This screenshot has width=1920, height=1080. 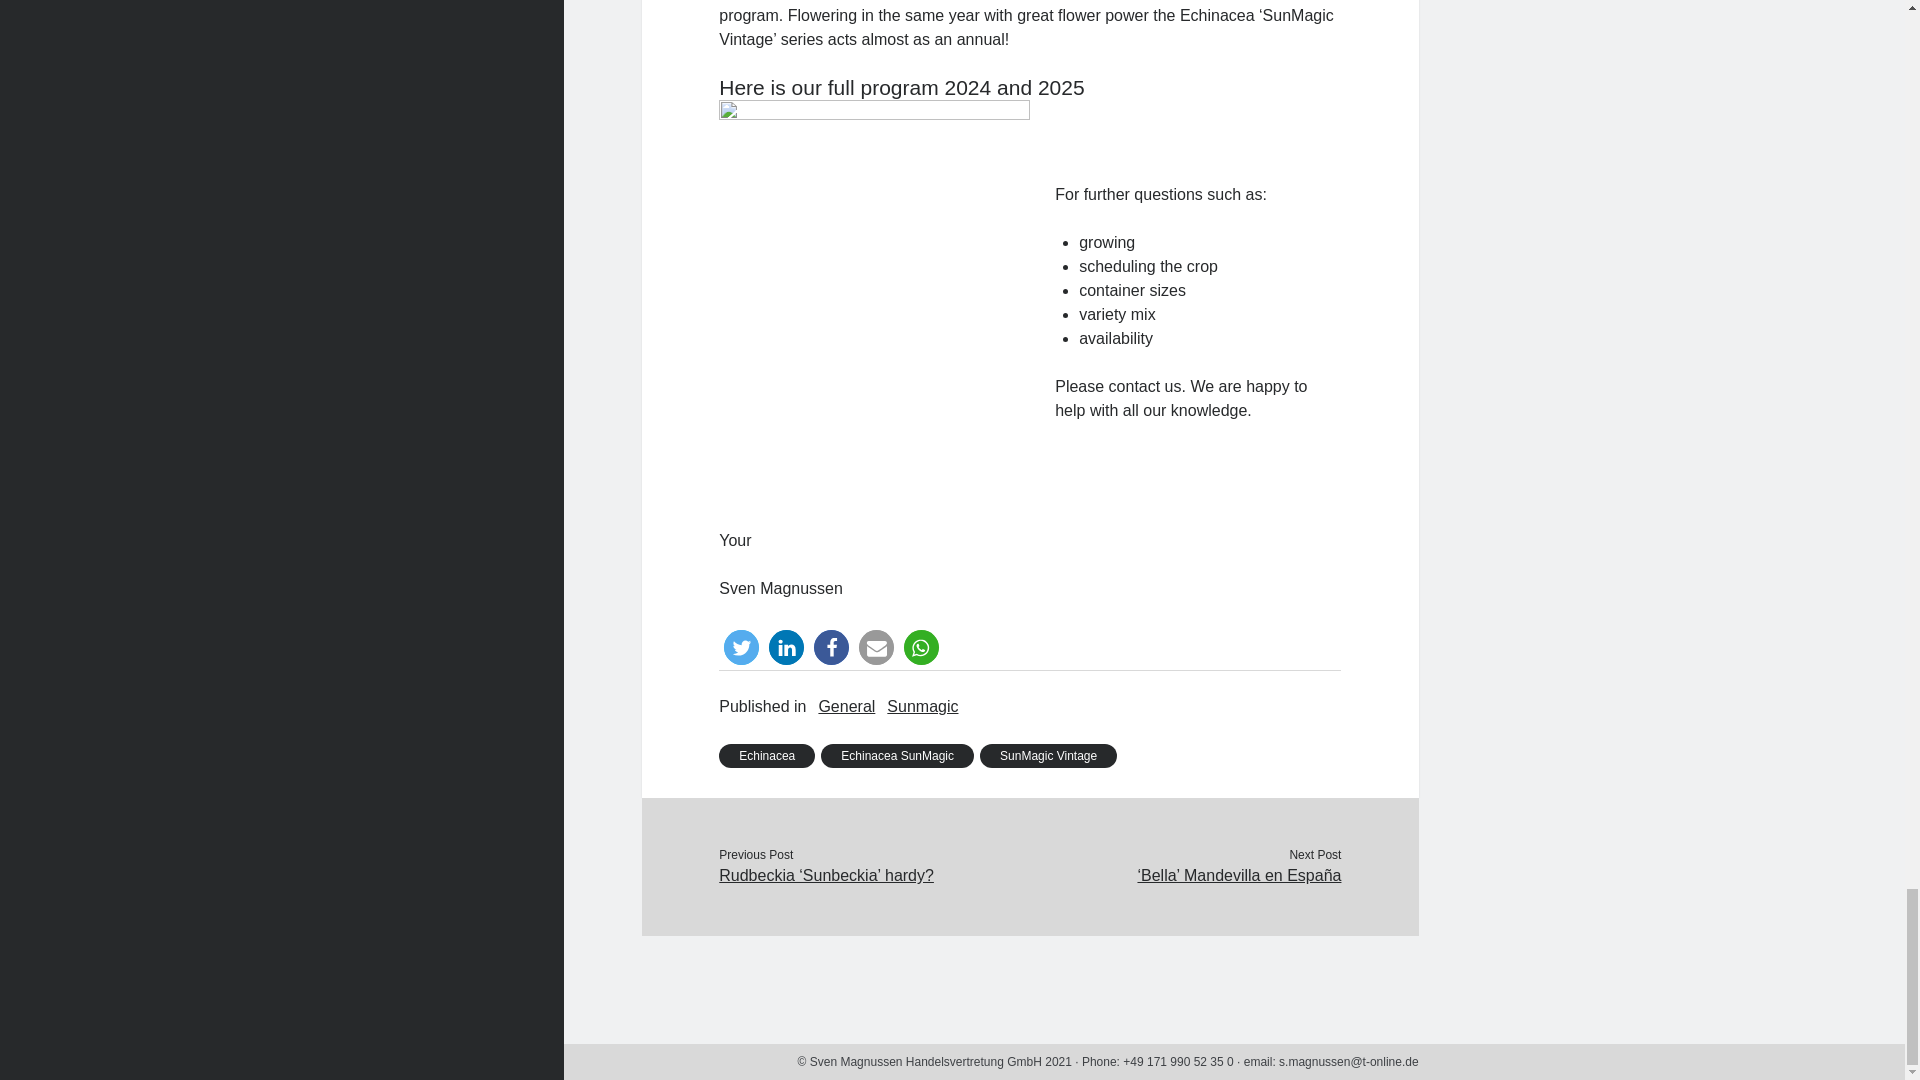 What do you see at coordinates (740, 647) in the screenshot?
I see `Bei Twitter teilen` at bounding box center [740, 647].